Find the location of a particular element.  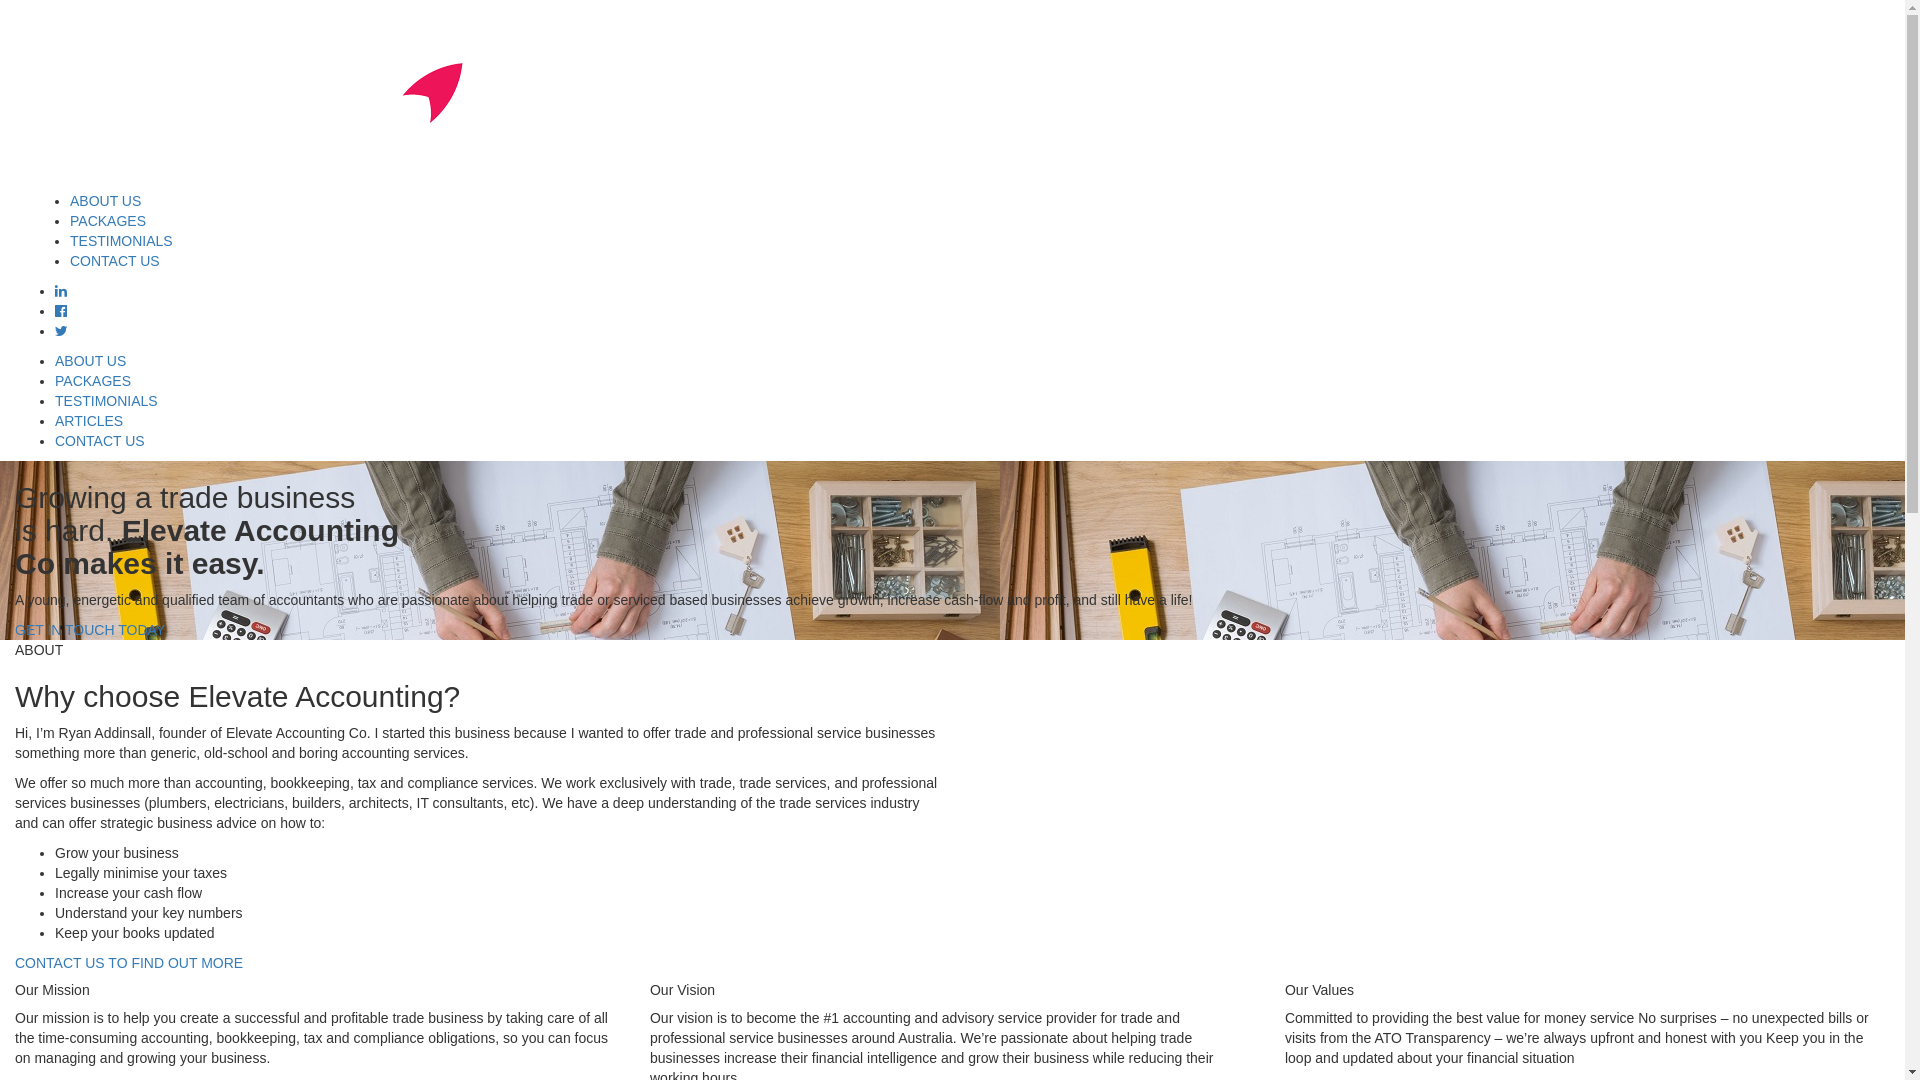

CONTACT US is located at coordinates (100, 441).